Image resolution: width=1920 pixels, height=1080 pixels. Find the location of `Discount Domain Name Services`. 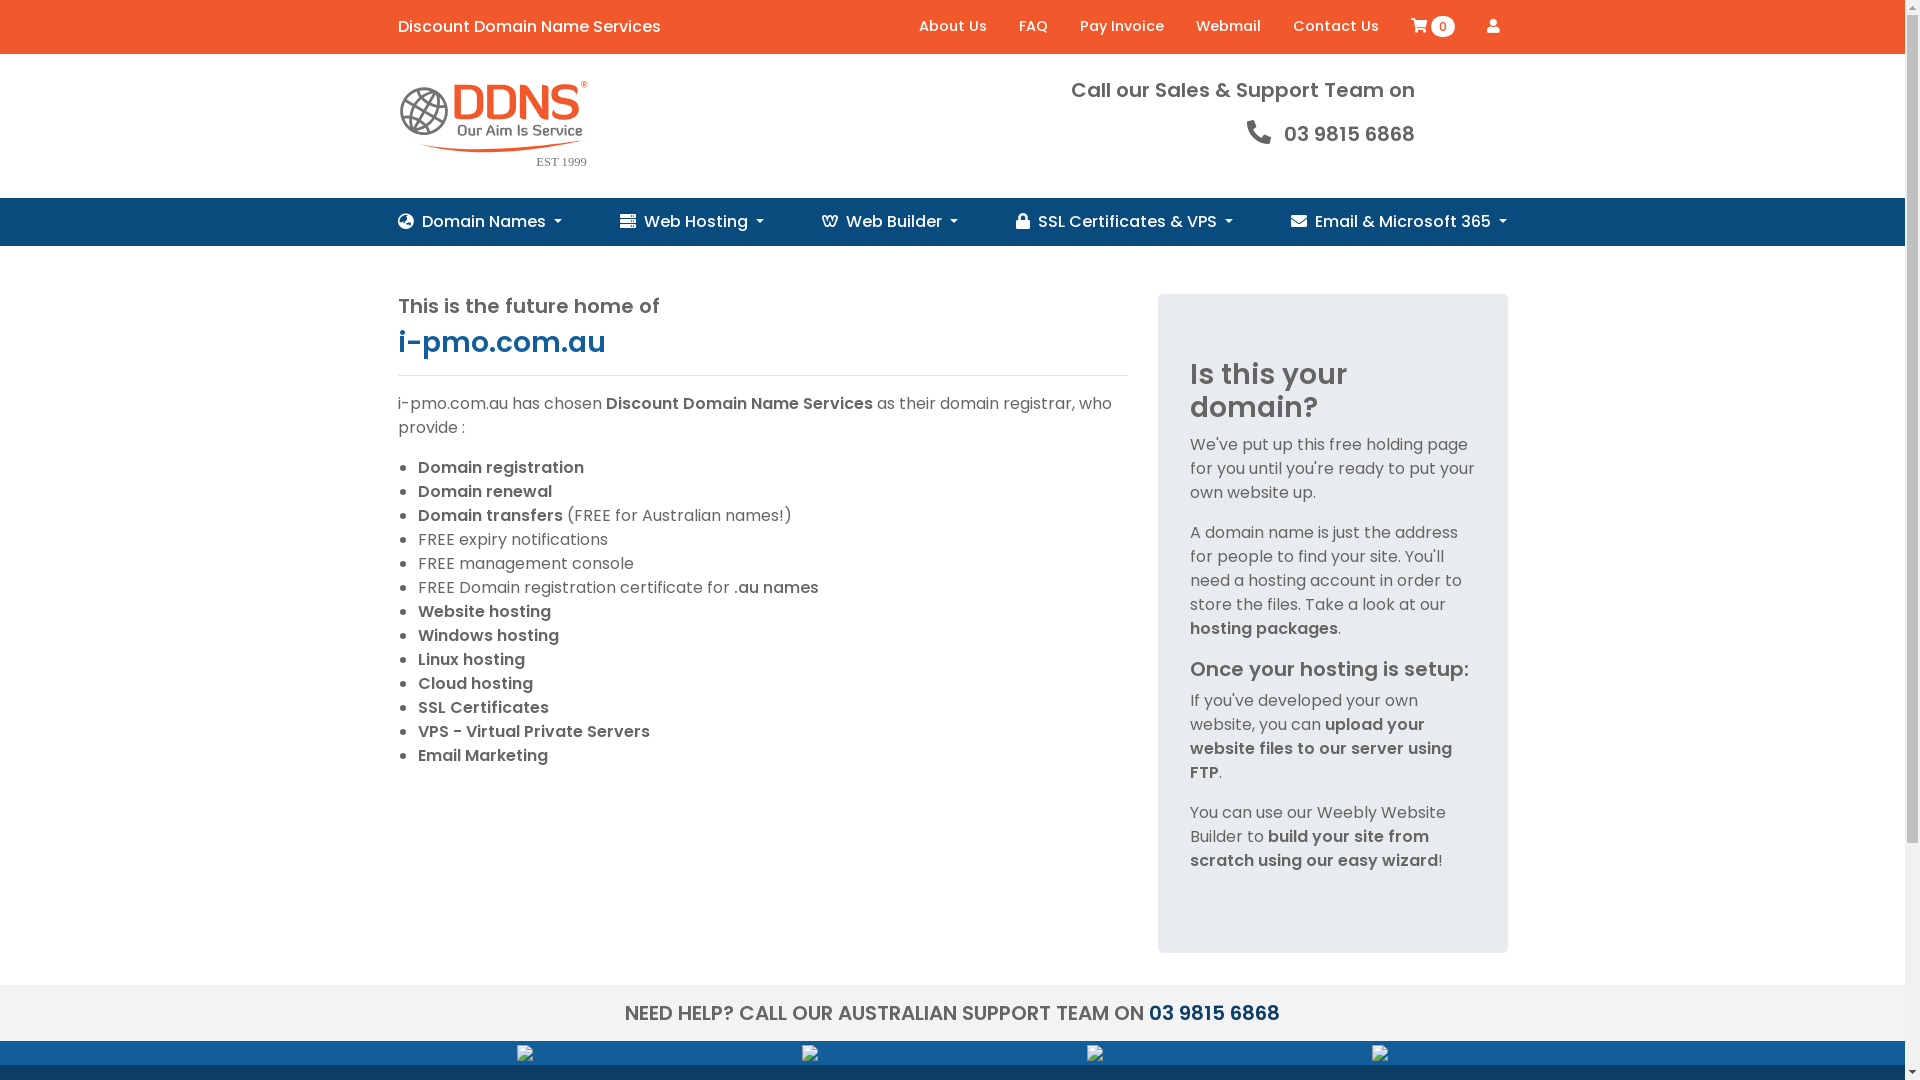

Discount Domain Name Services is located at coordinates (740, 404).